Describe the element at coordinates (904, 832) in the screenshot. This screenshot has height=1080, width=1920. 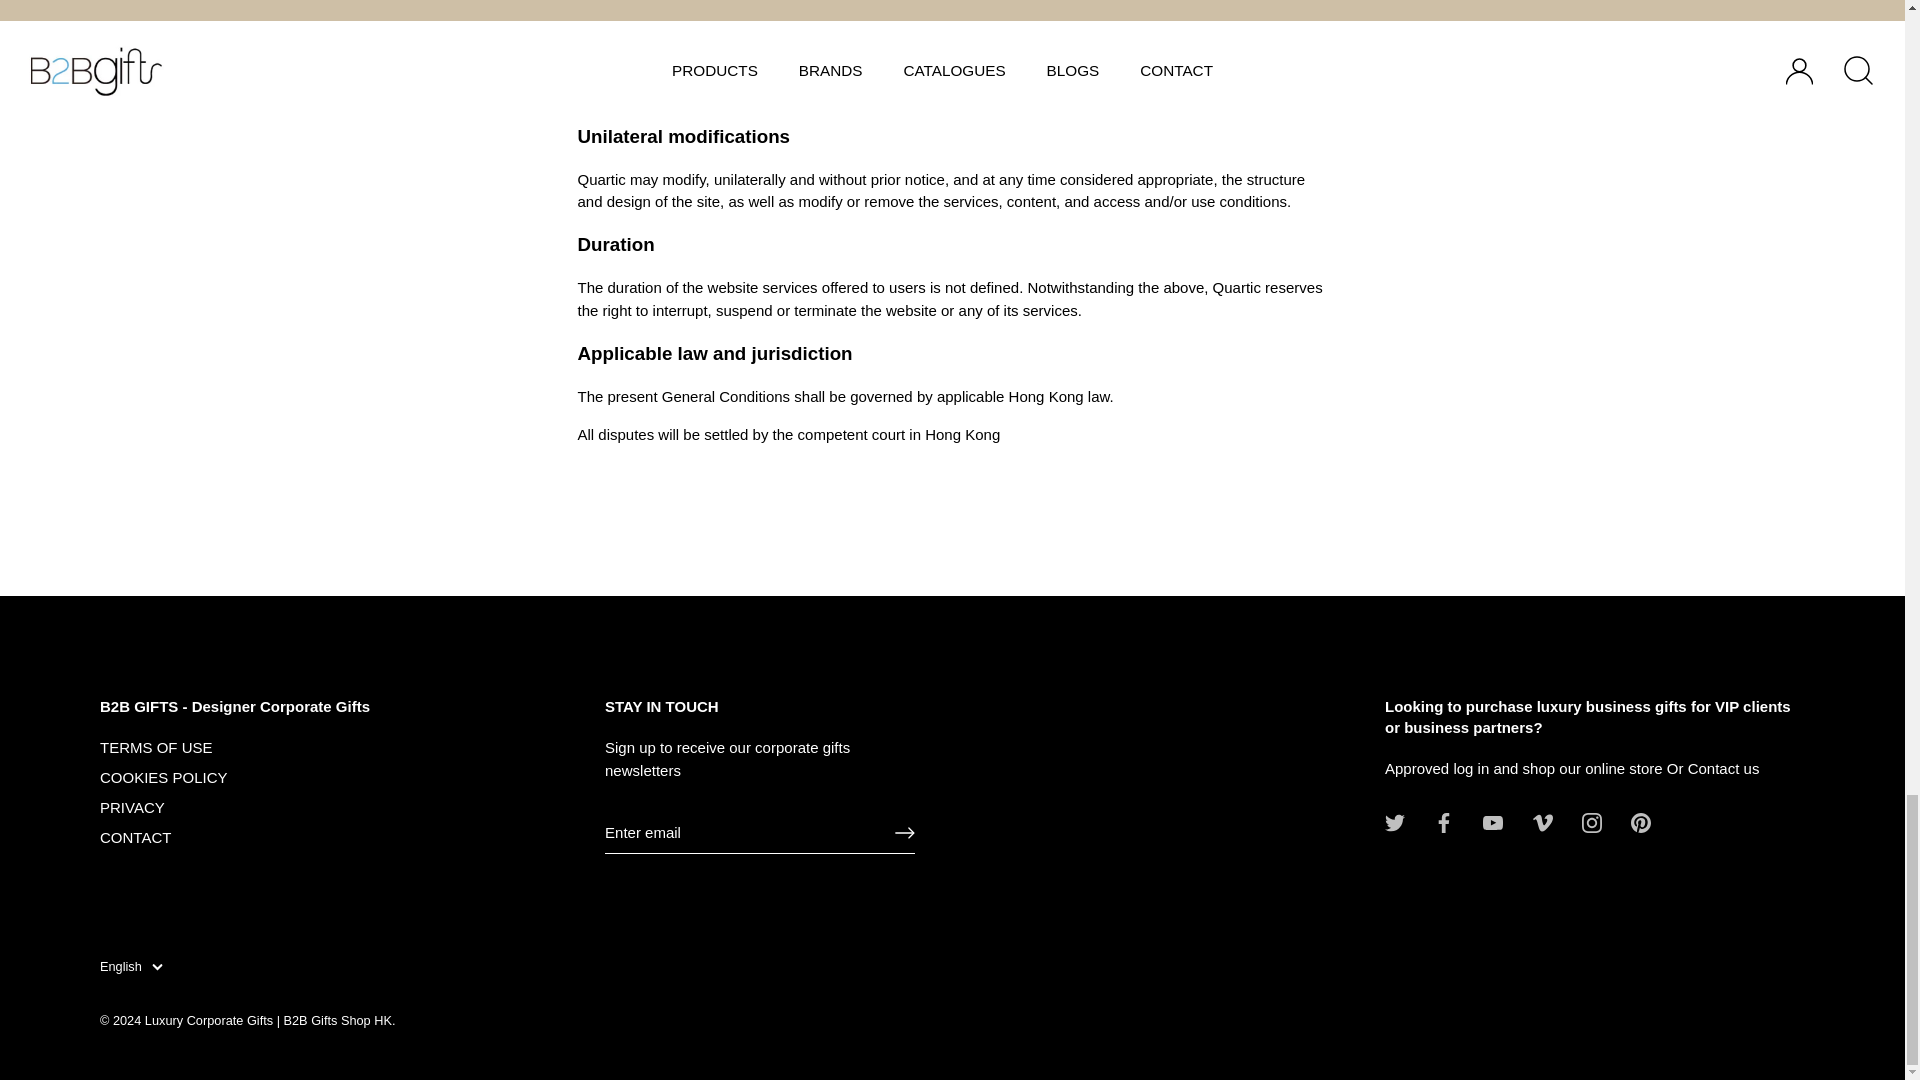
I see `RIGHT ARROW LONG` at that location.